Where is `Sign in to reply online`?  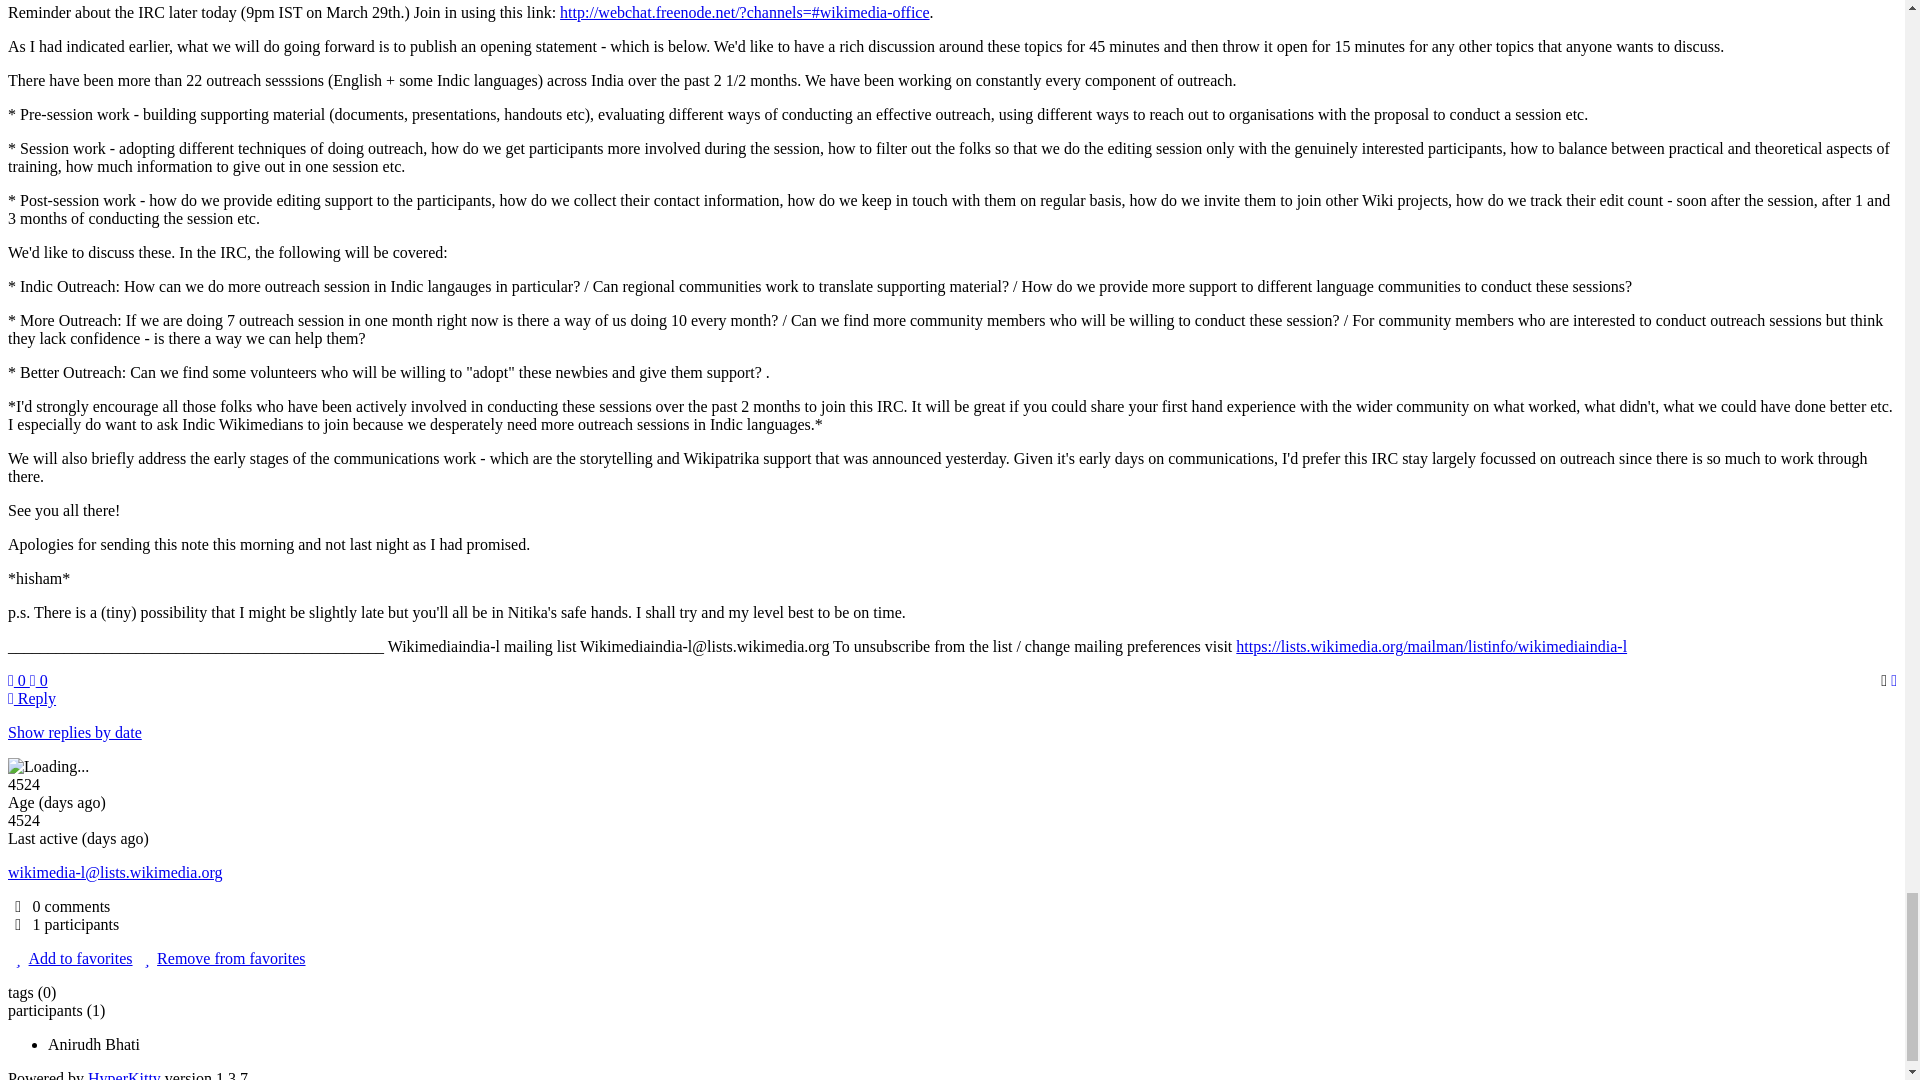 Sign in to reply online is located at coordinates (31, 698).